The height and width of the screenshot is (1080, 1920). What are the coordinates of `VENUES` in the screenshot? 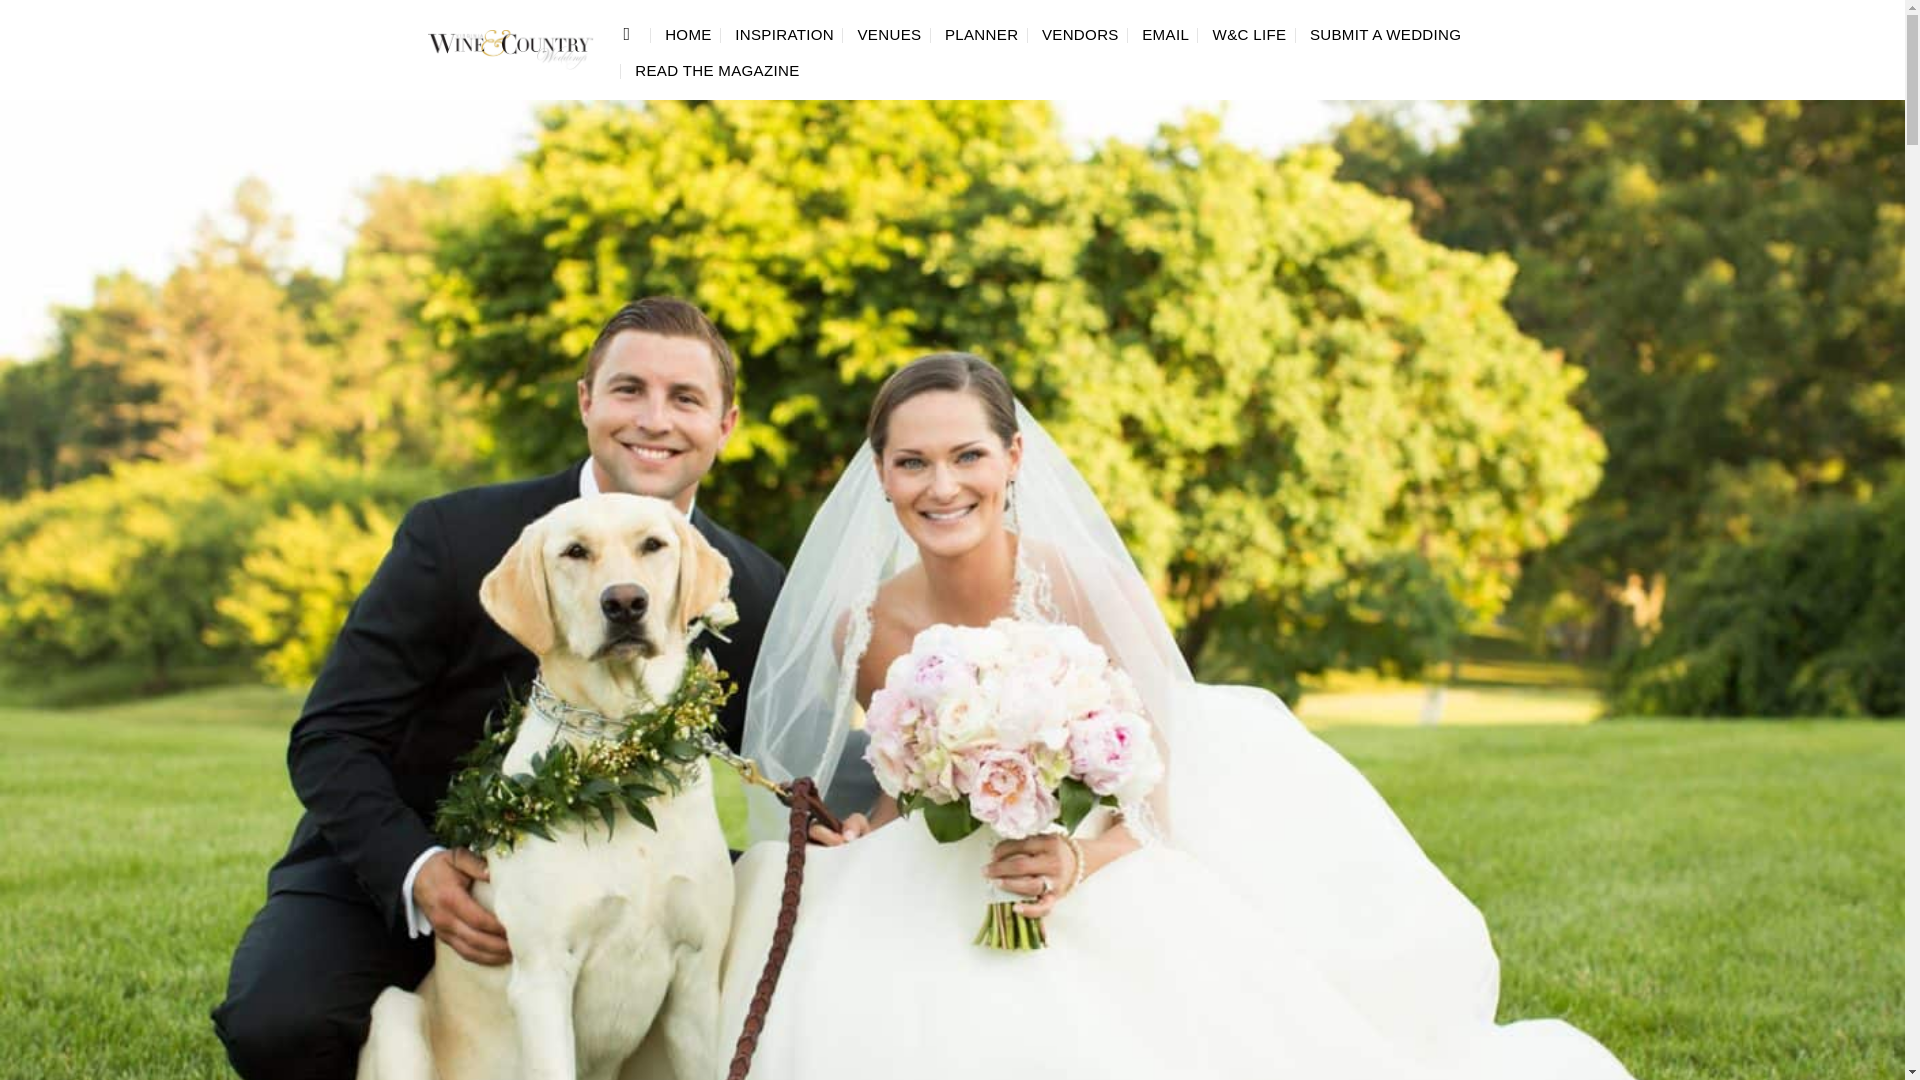 It's located at (888, 34).